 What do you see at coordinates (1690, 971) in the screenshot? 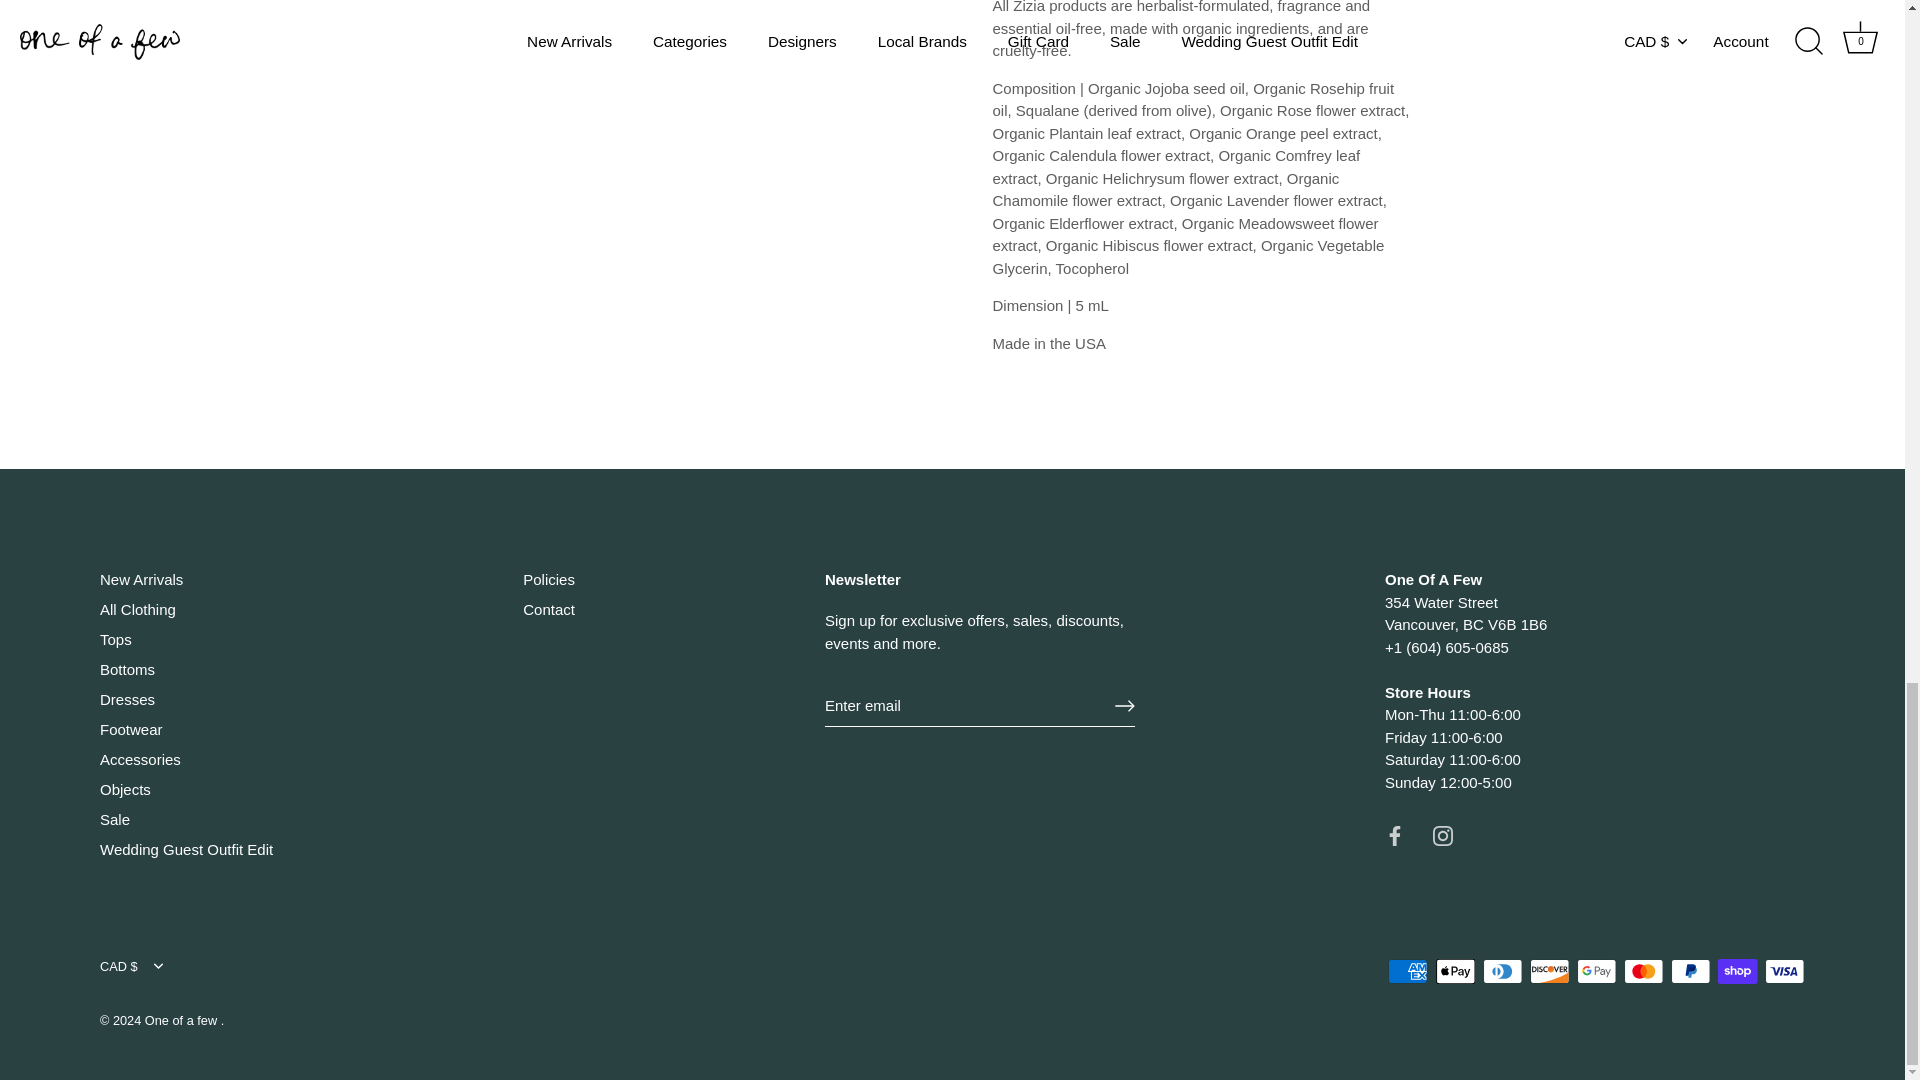
I see `PayPal` at bounding box center [1690, 971].